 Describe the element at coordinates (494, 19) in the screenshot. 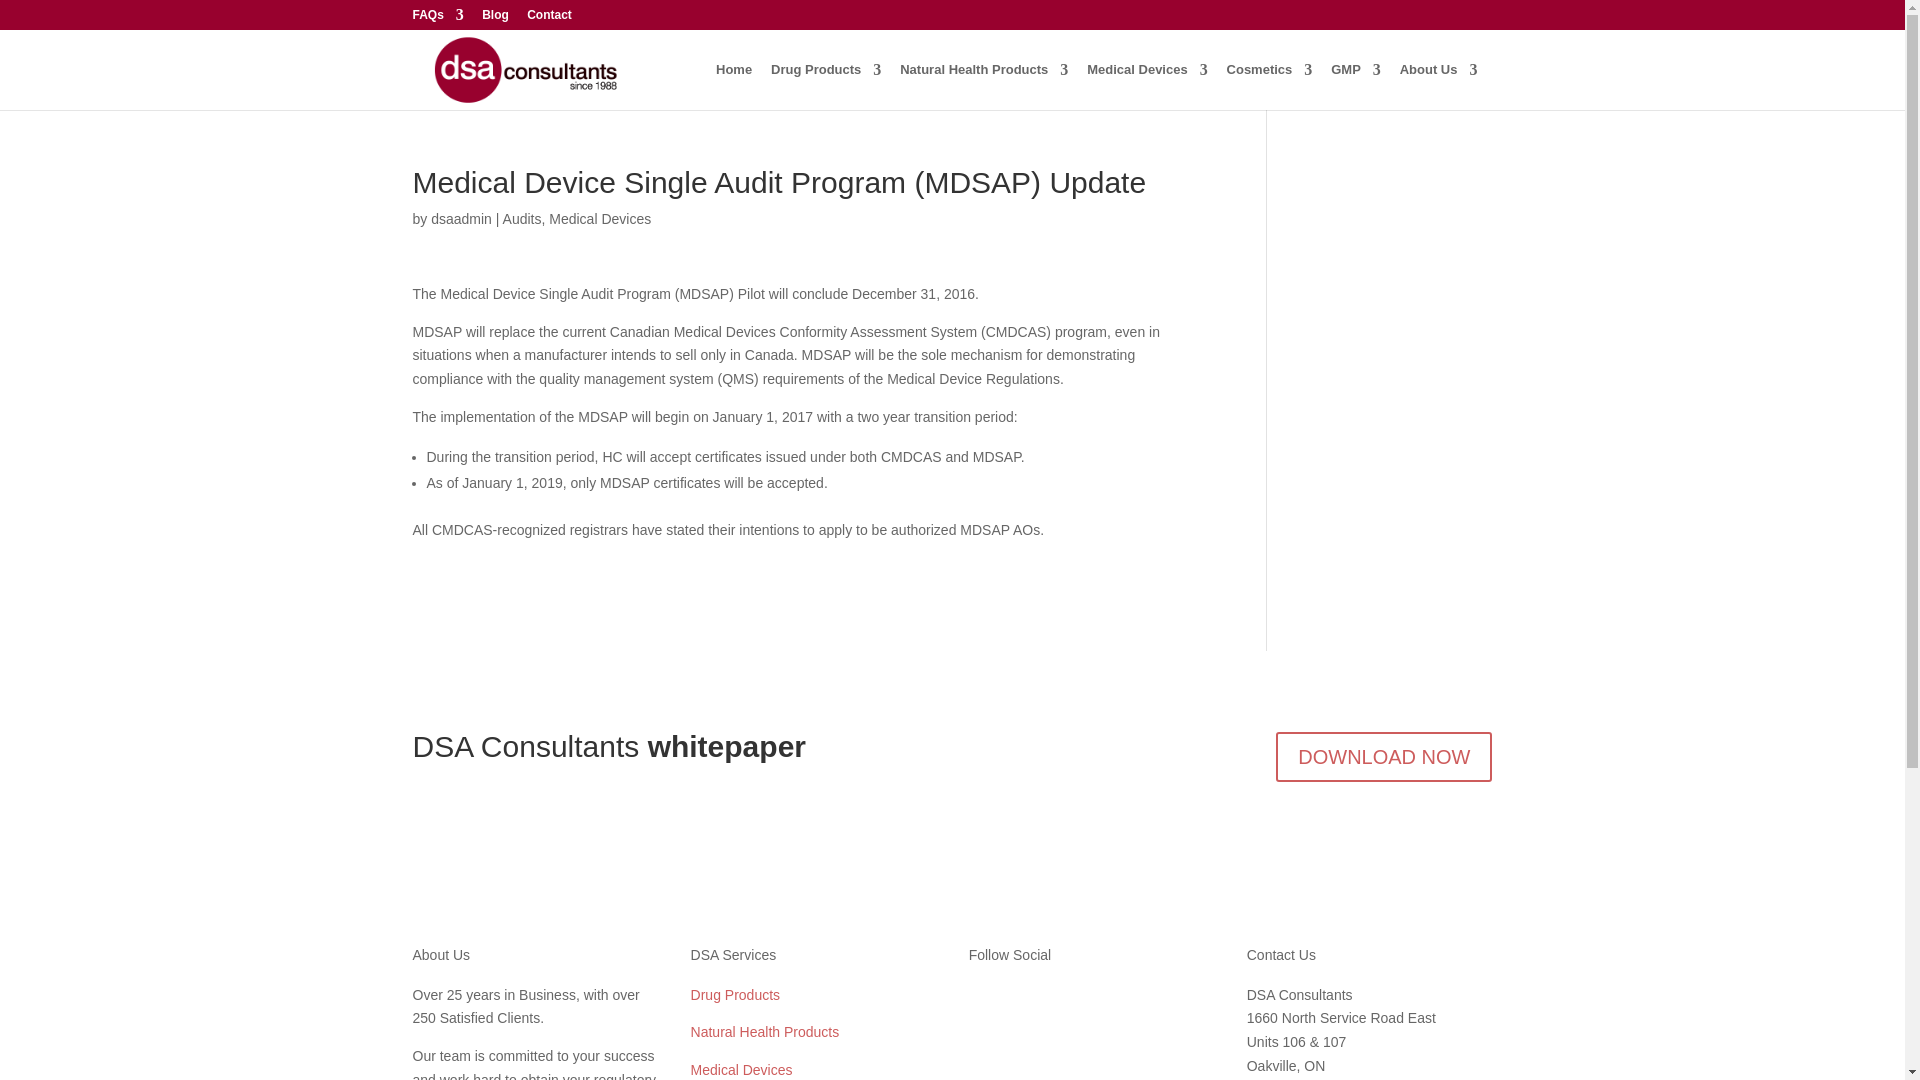

I see `Blog` at that location.